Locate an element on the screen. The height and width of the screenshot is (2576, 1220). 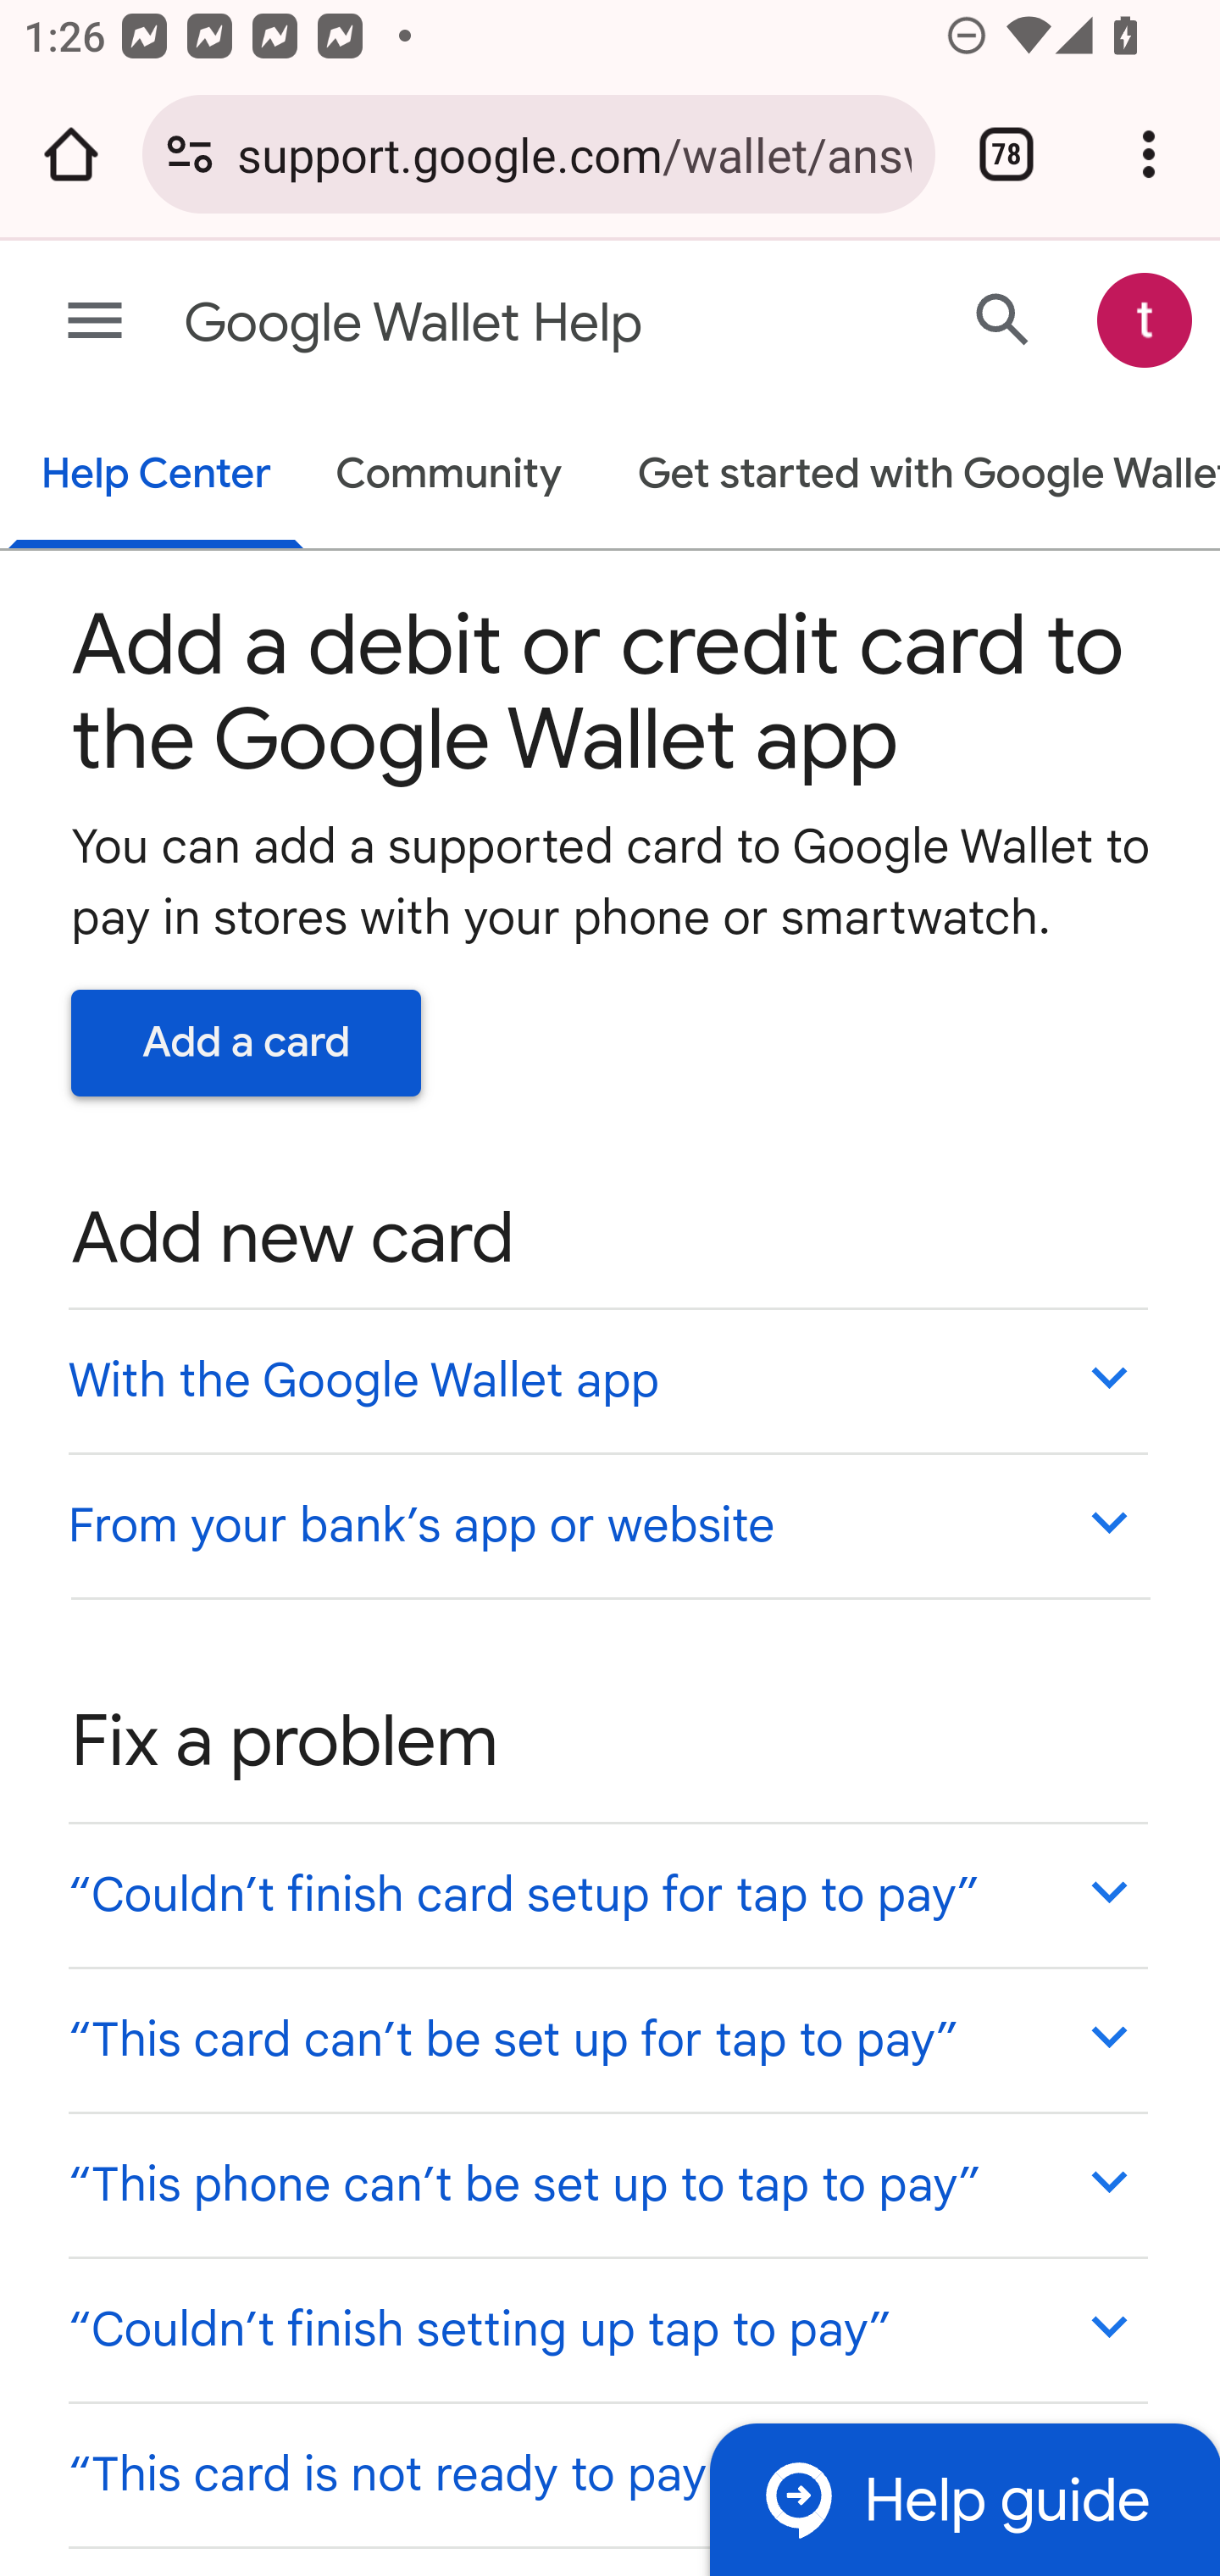
With the Google Wallet app is located at coordinates (607, 1380).